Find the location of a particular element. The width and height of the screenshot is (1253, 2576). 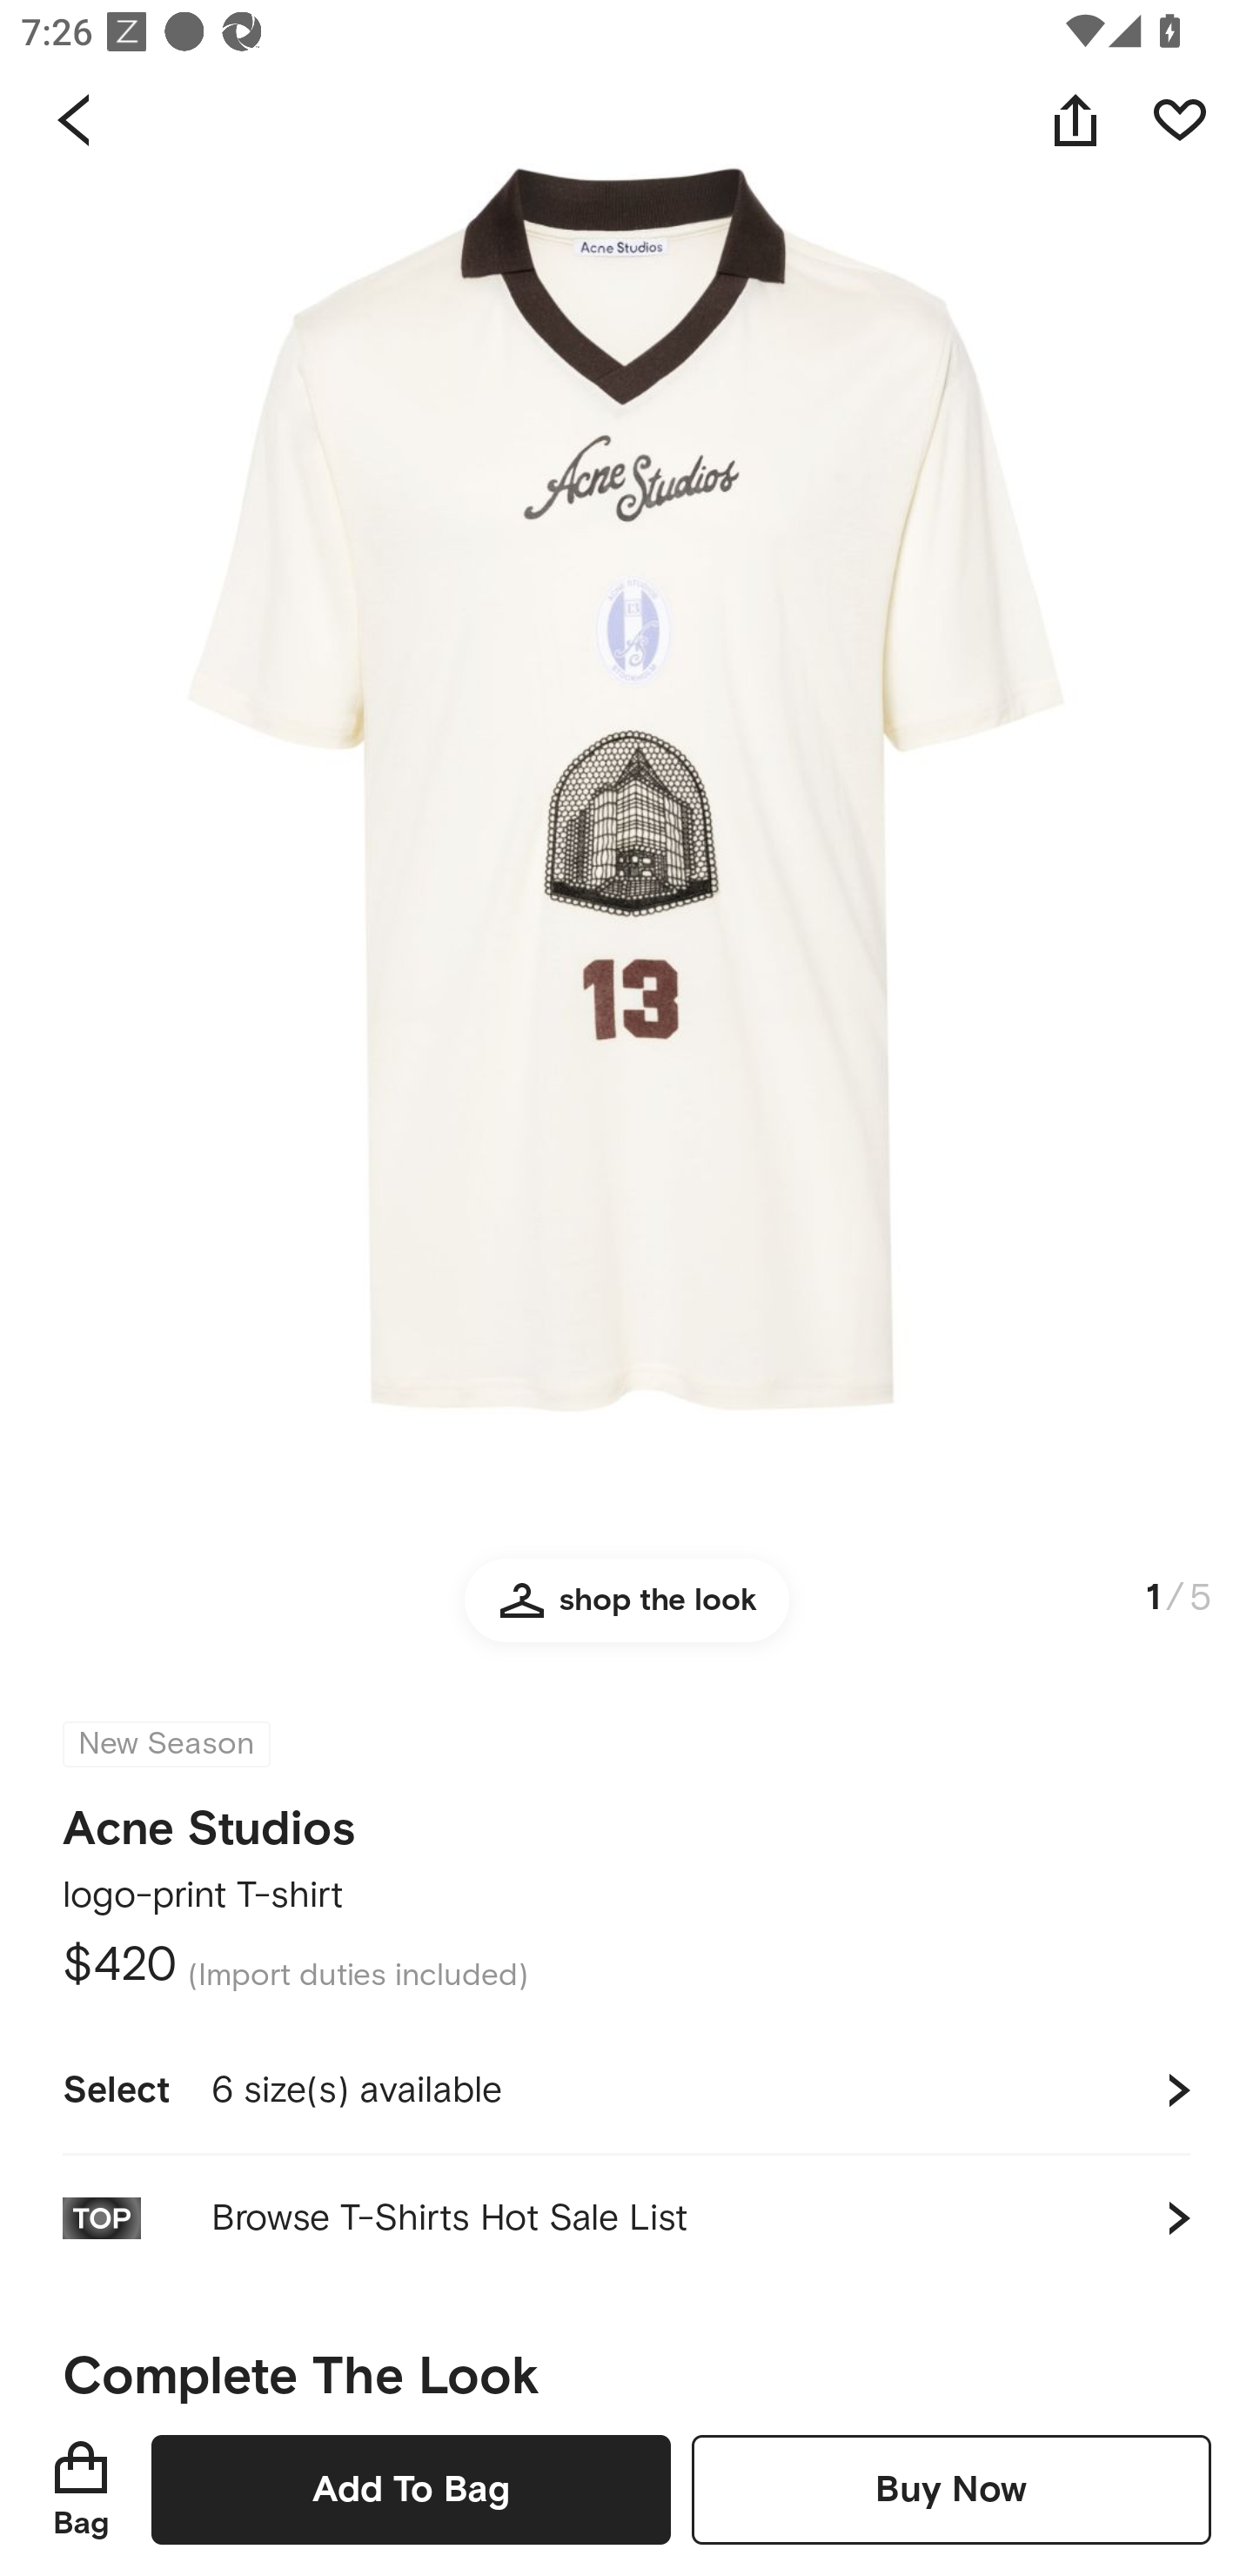

shop the look is located at coordinates (626, 1613).